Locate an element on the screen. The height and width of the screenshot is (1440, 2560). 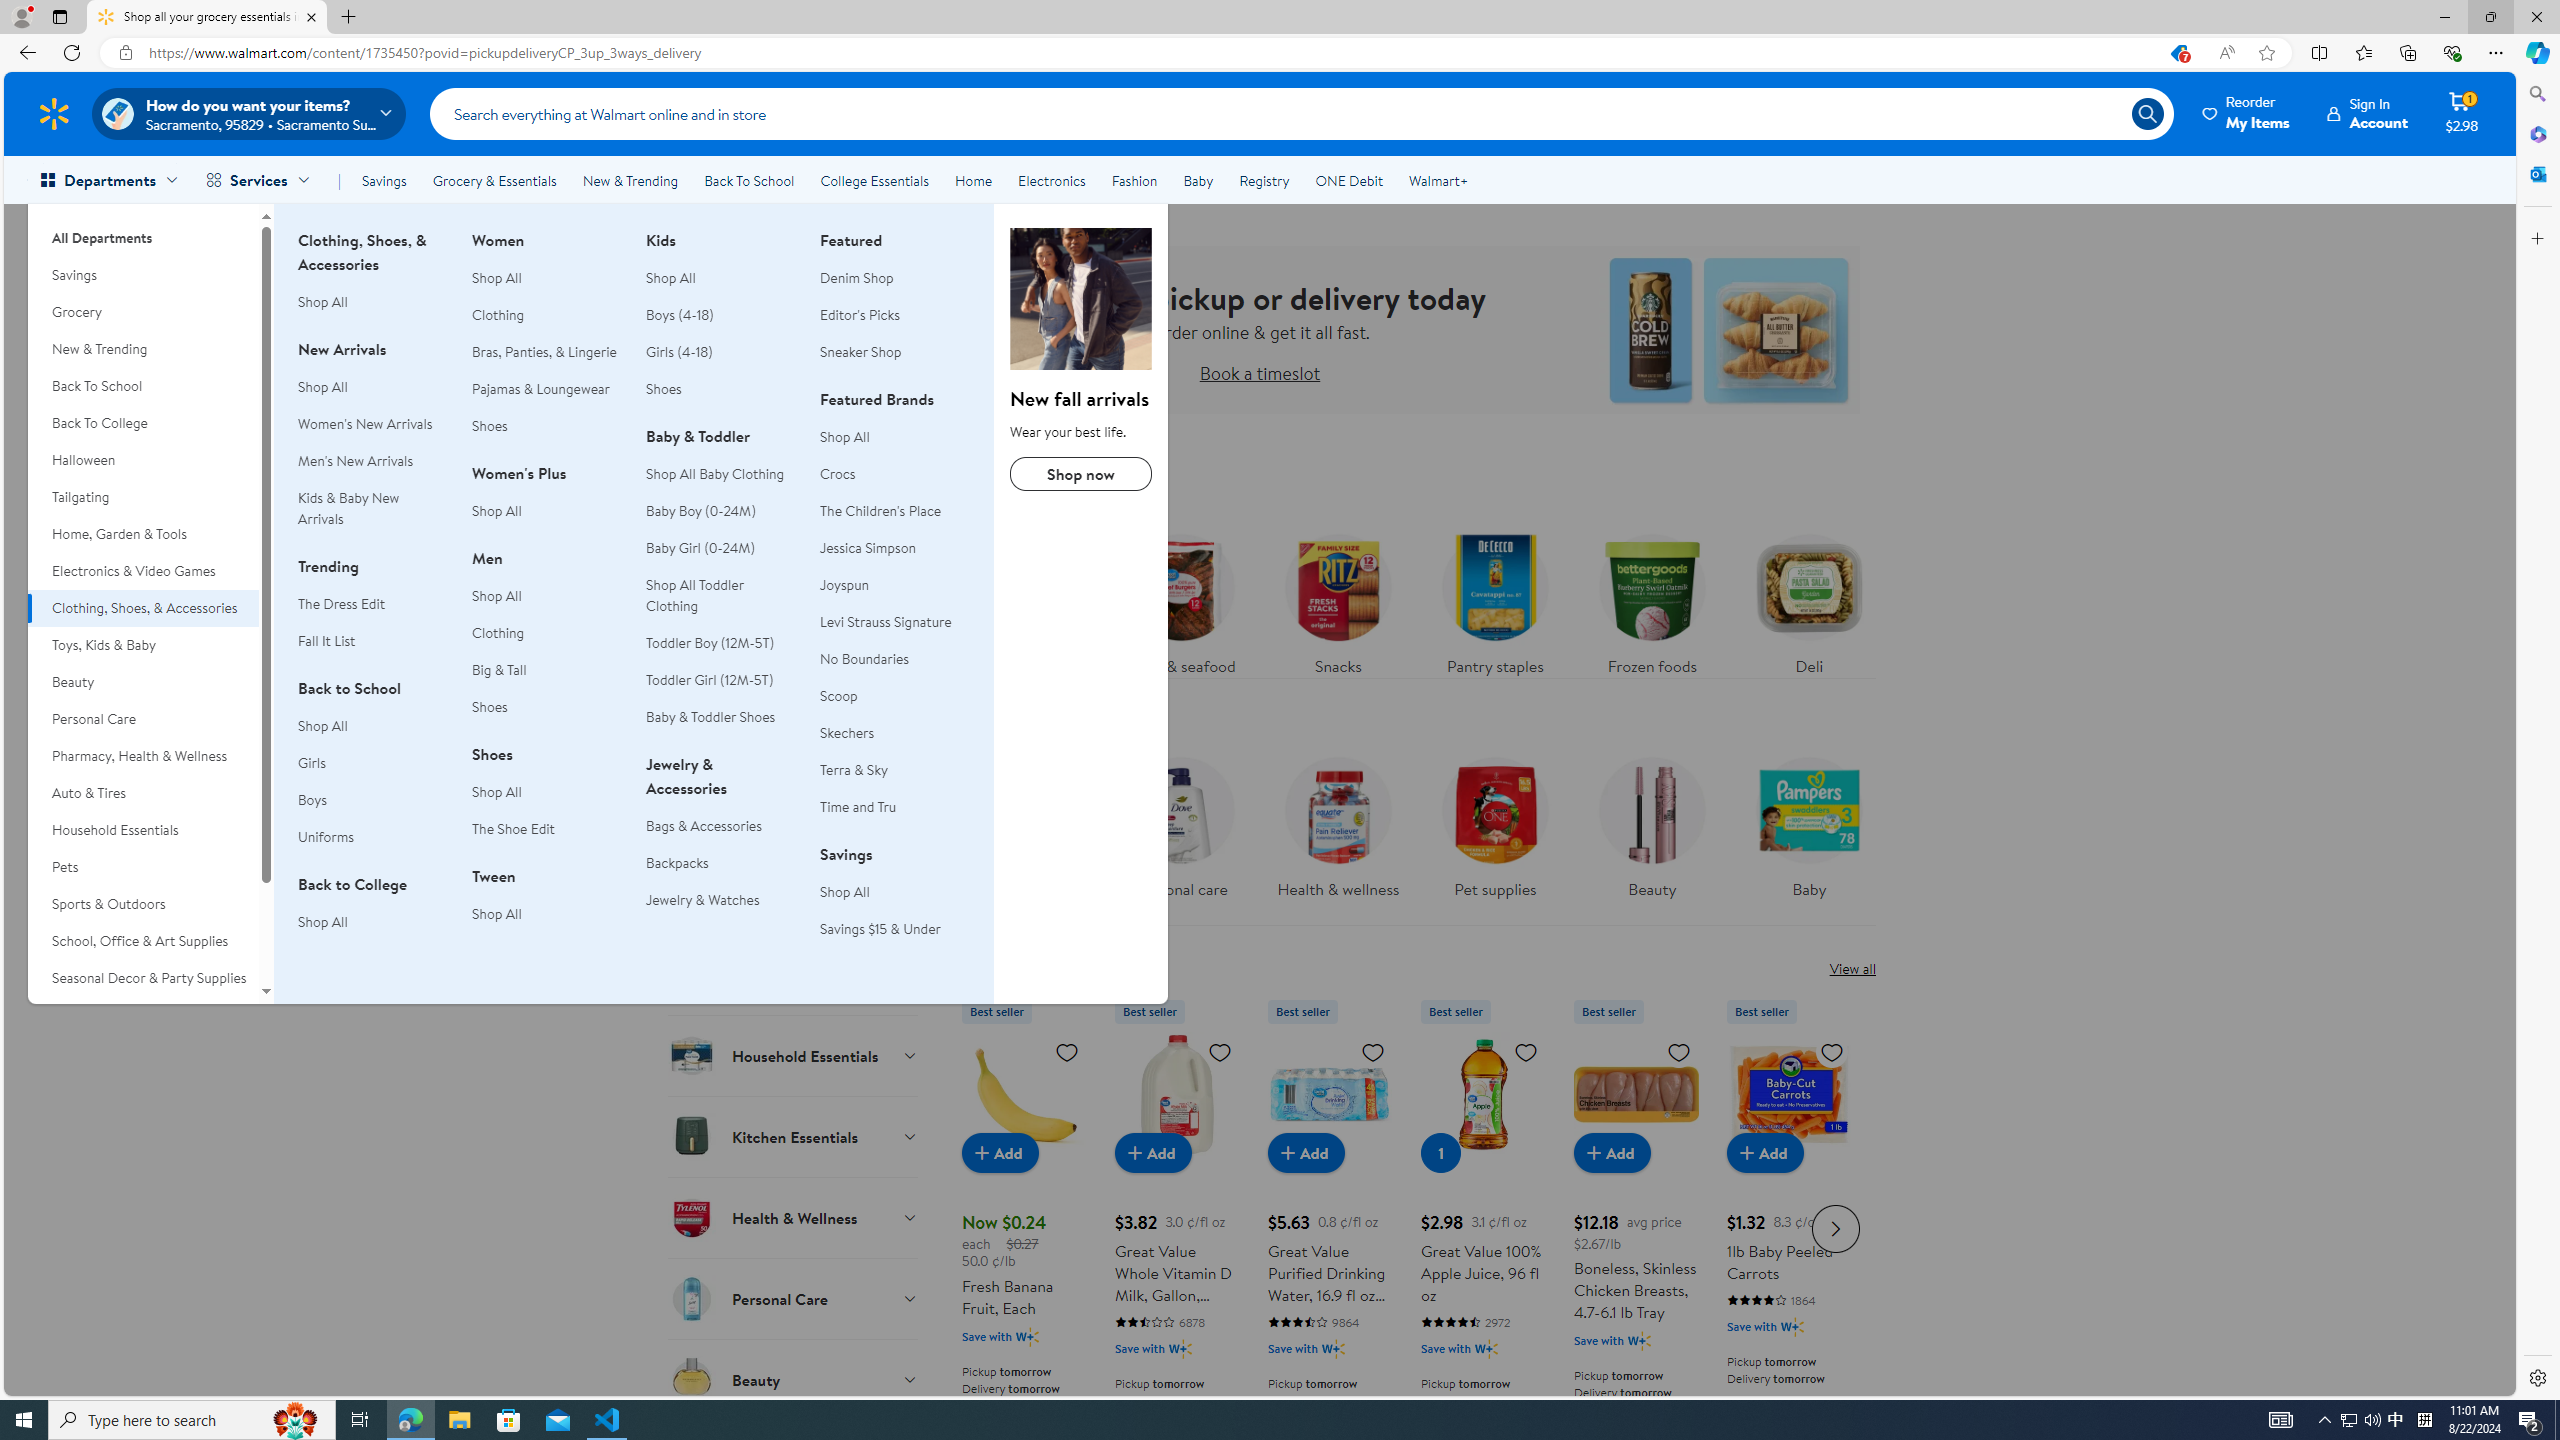
Savings $15 & Under is located at coordinates (880, 928).